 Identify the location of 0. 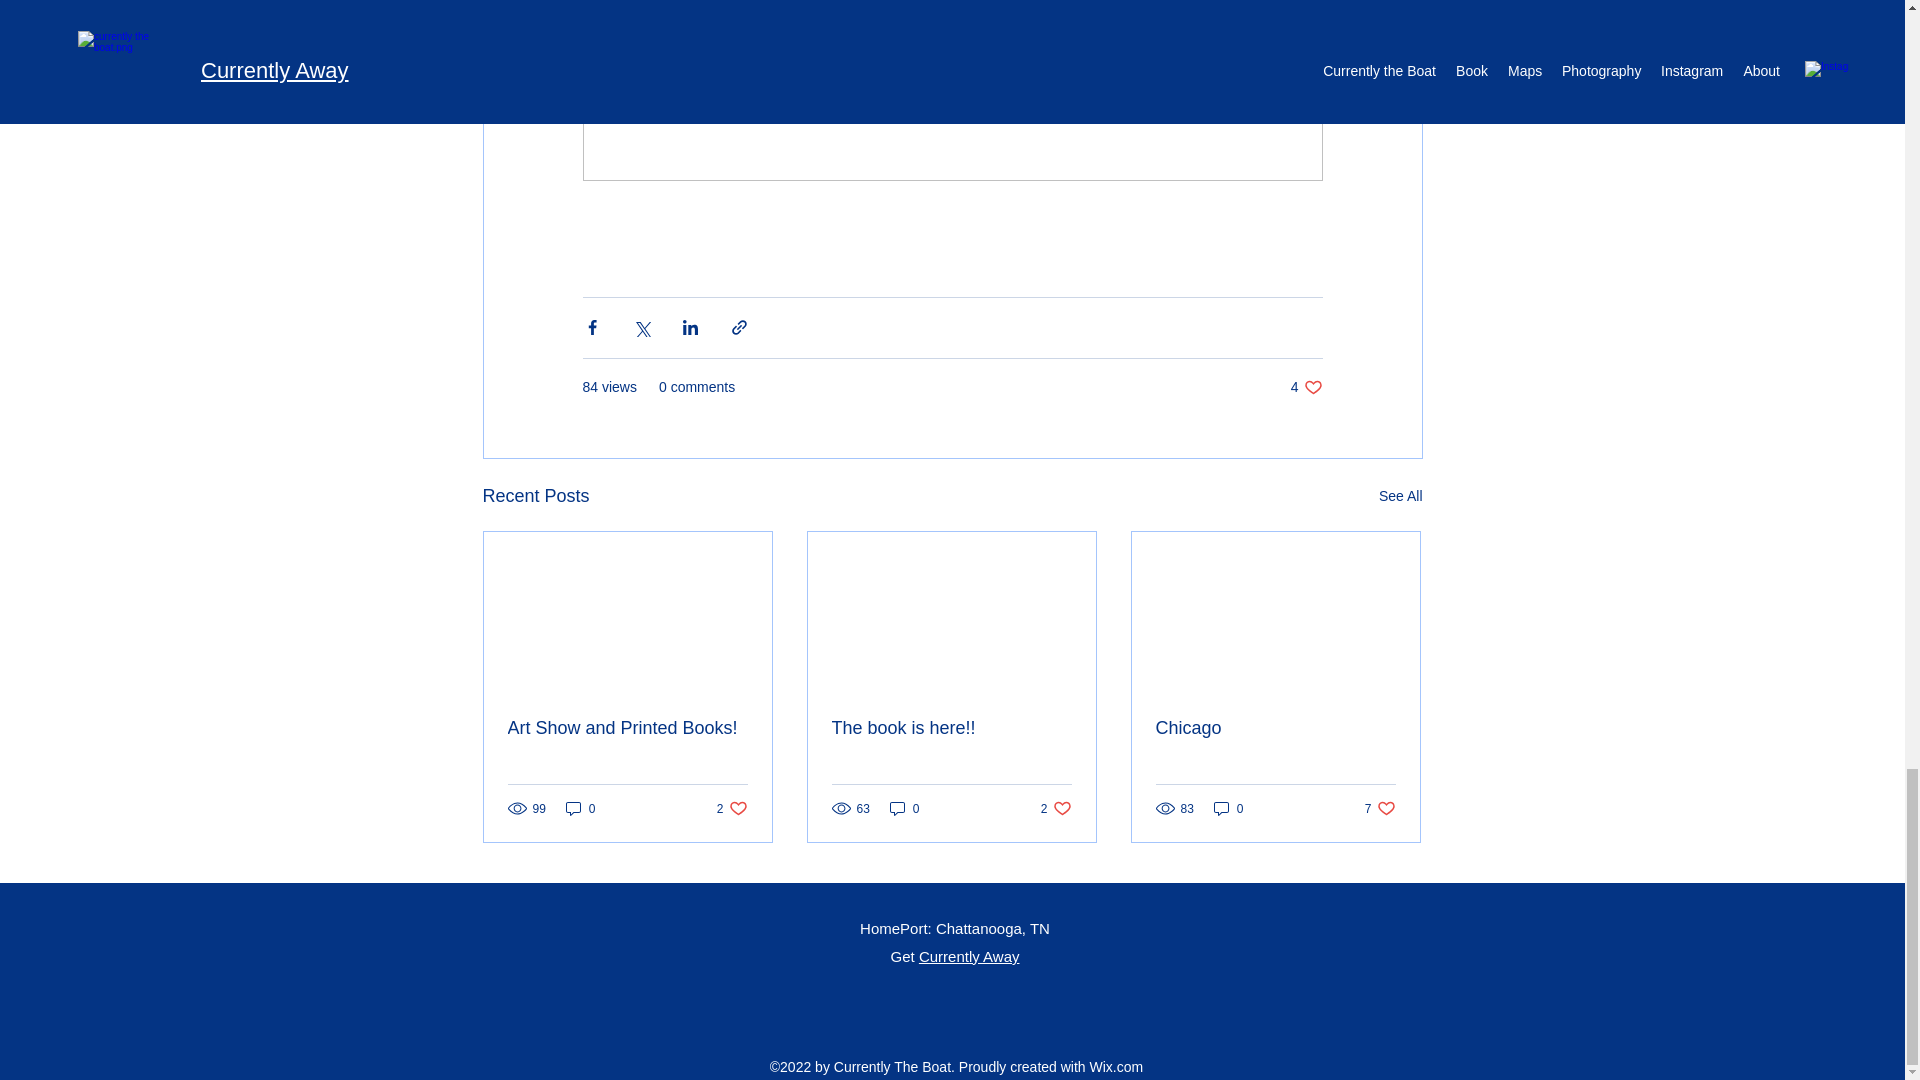
(732, 808).